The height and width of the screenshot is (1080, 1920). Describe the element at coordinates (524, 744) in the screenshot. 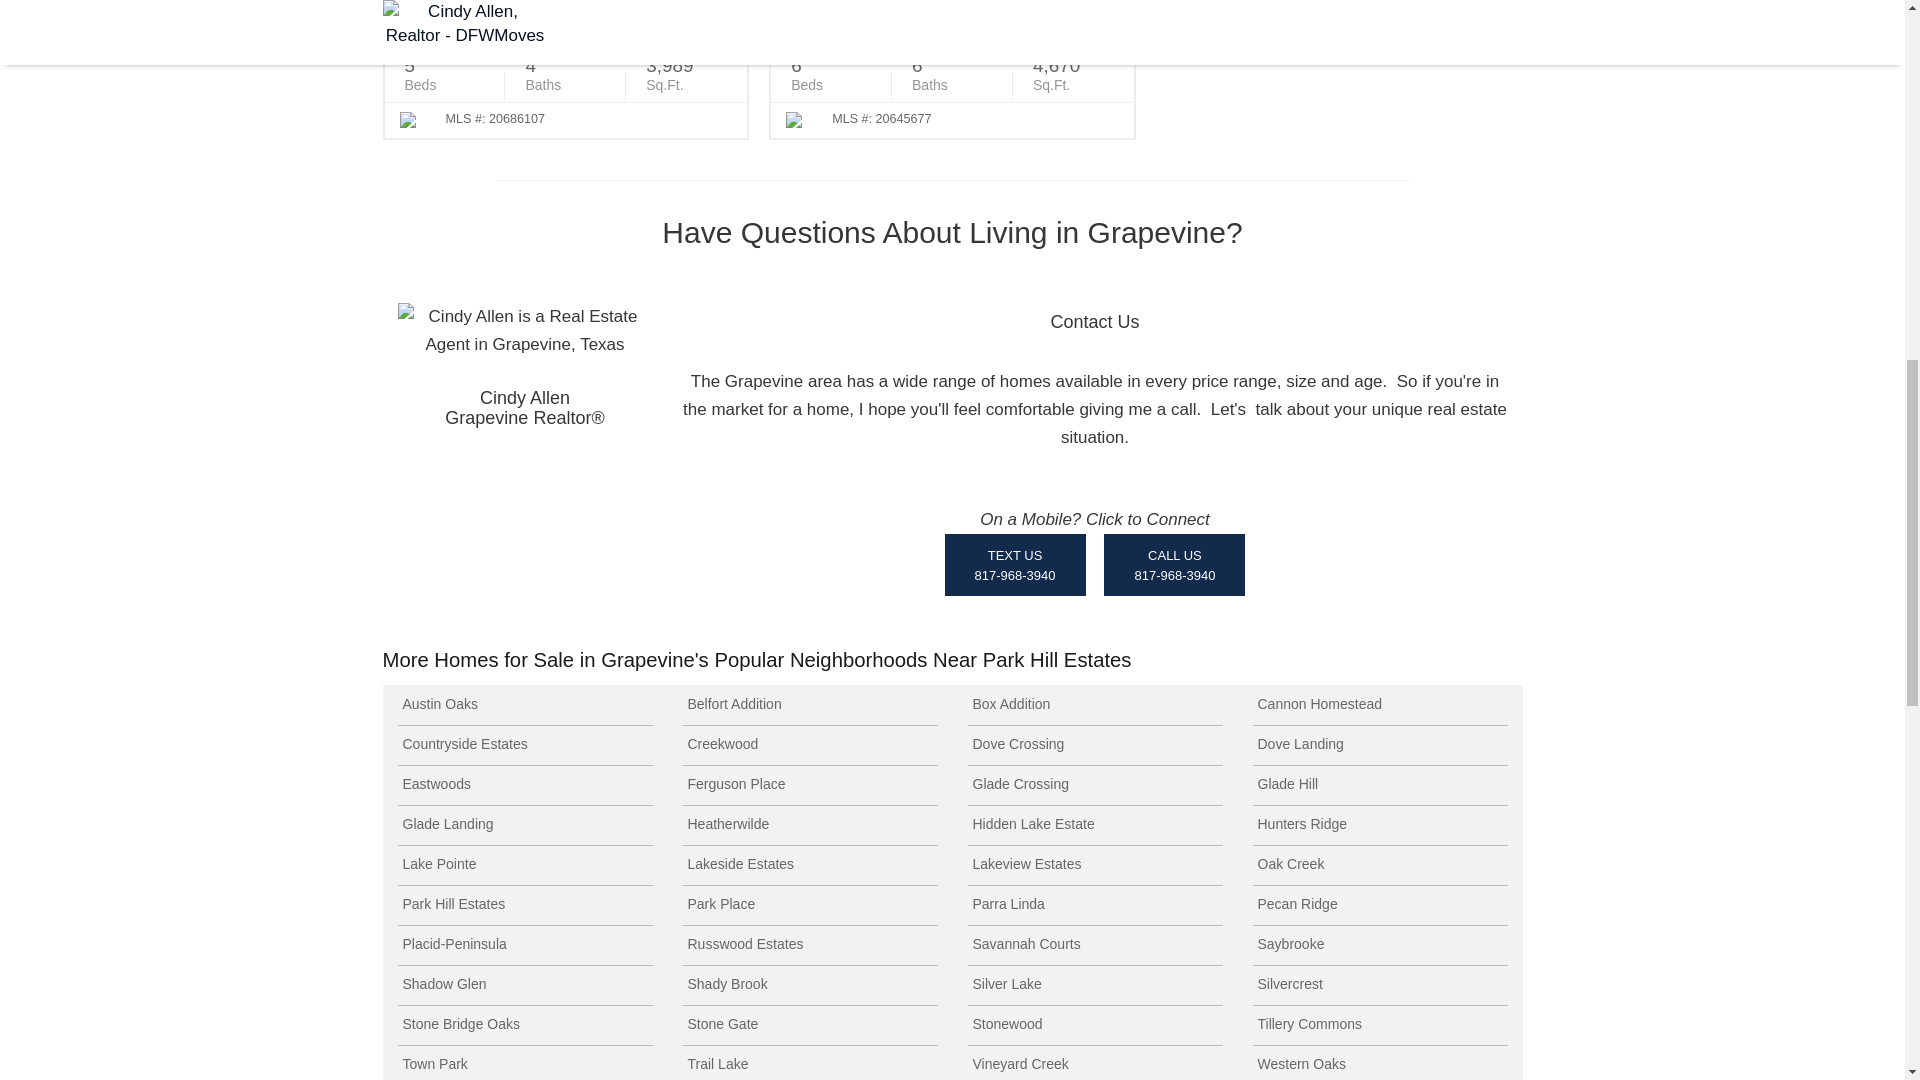

I see `View Countryside Estates` at that location.